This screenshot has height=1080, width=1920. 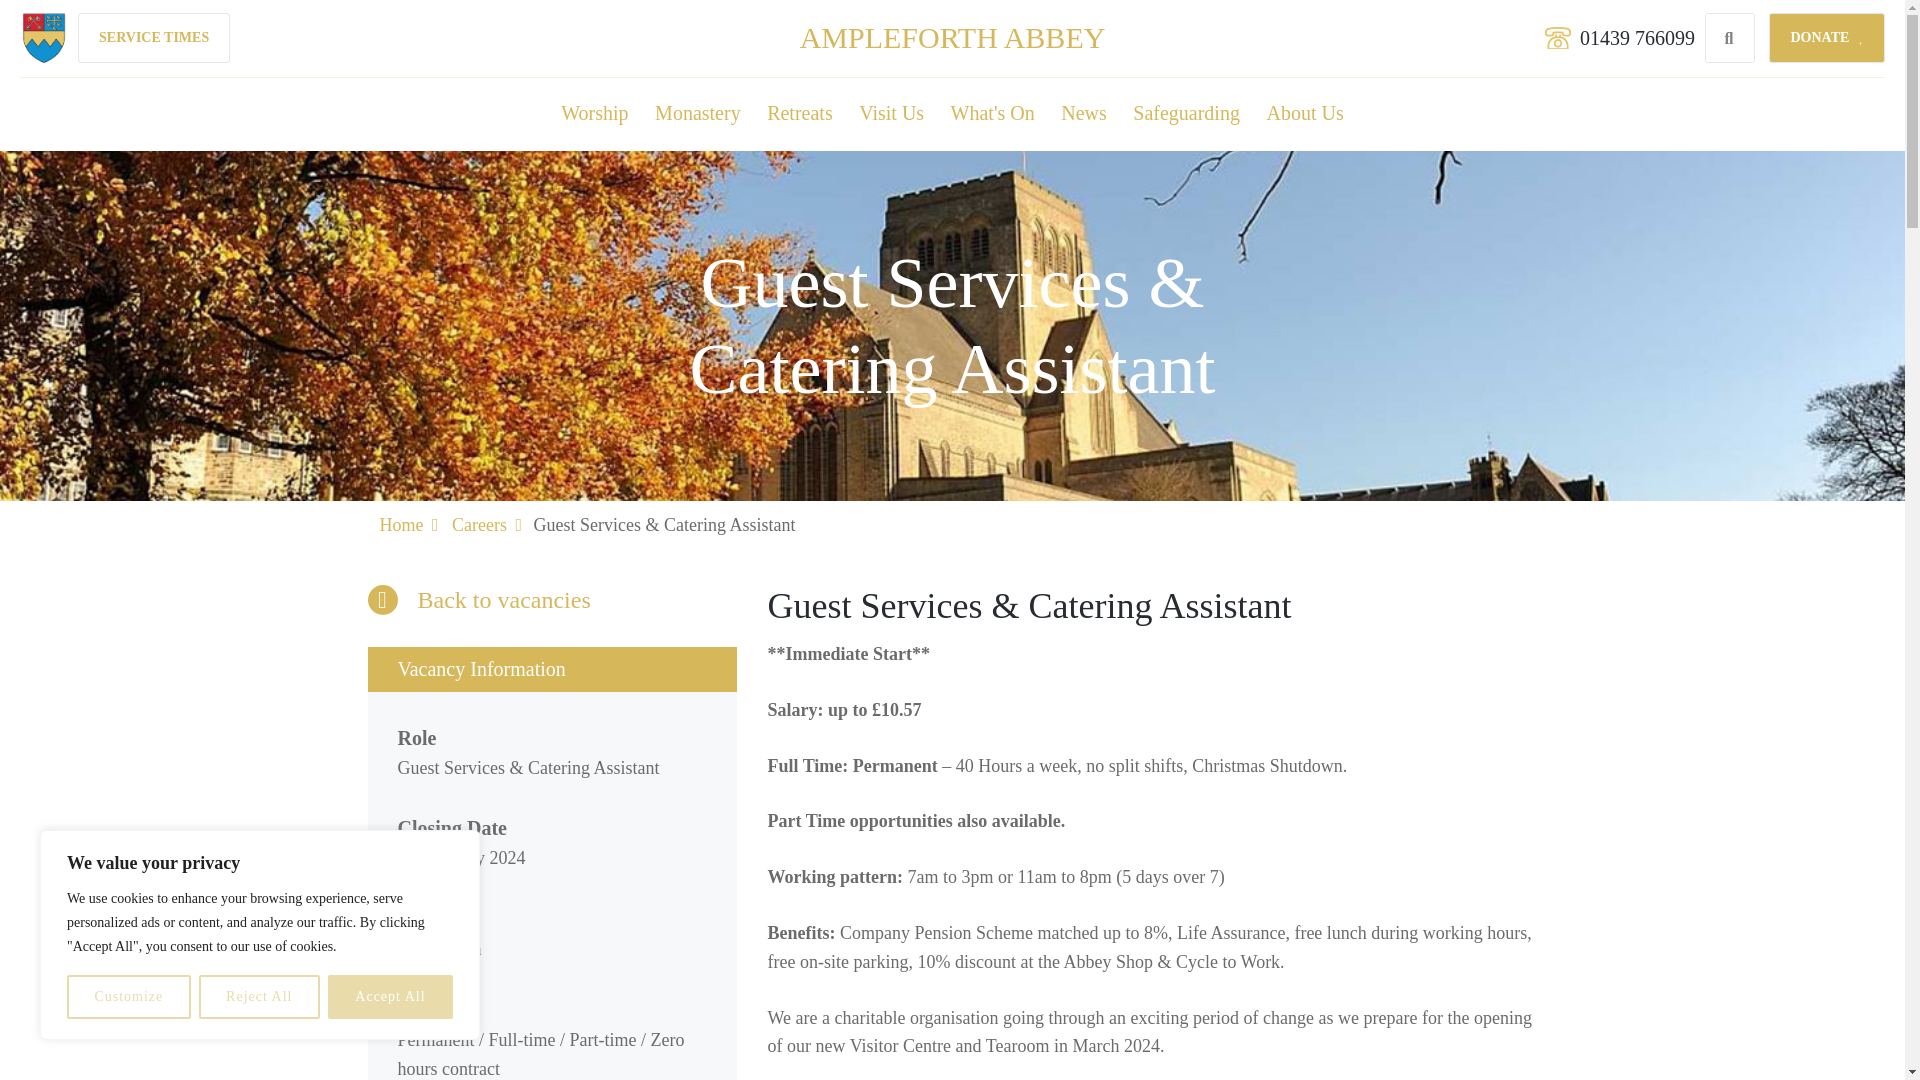 I want to click on Customize, so click(x=128, y=997).